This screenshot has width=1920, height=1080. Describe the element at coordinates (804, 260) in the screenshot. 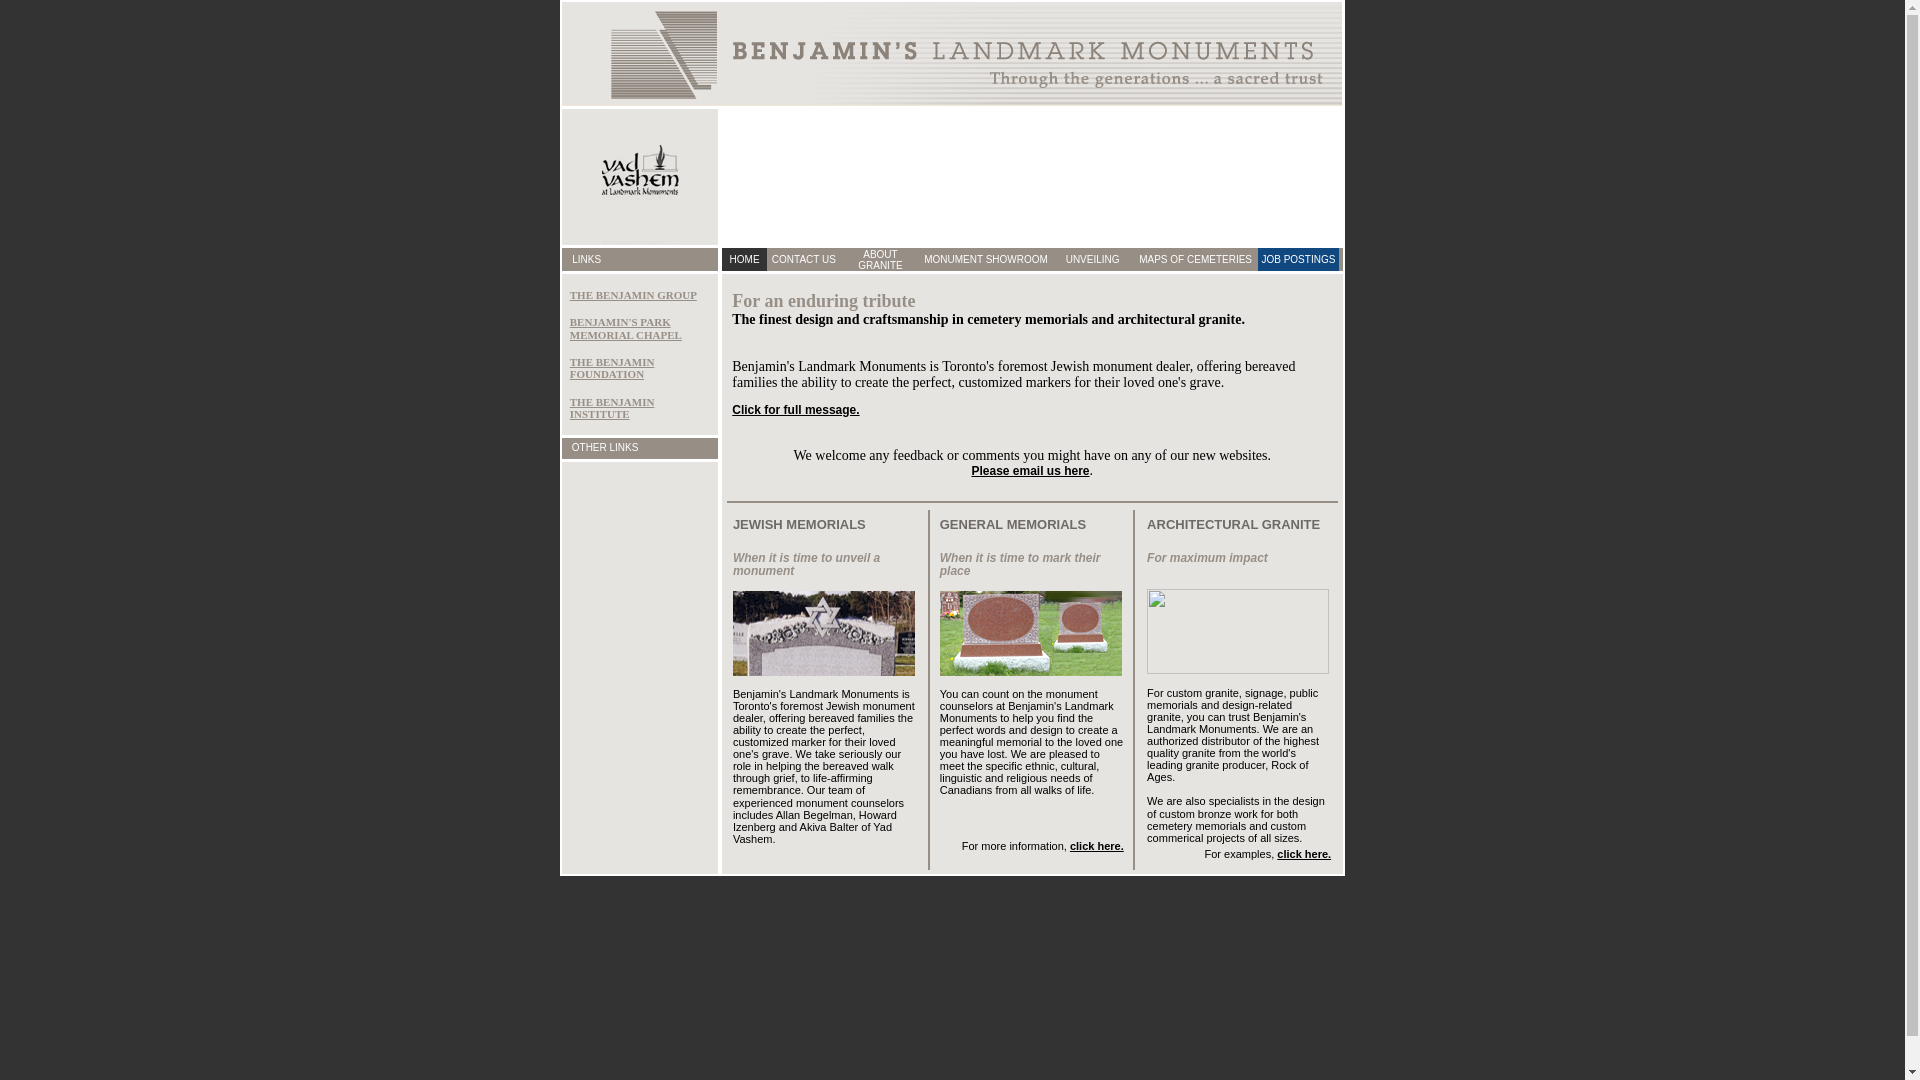

I see `CONTACT US` at that location.